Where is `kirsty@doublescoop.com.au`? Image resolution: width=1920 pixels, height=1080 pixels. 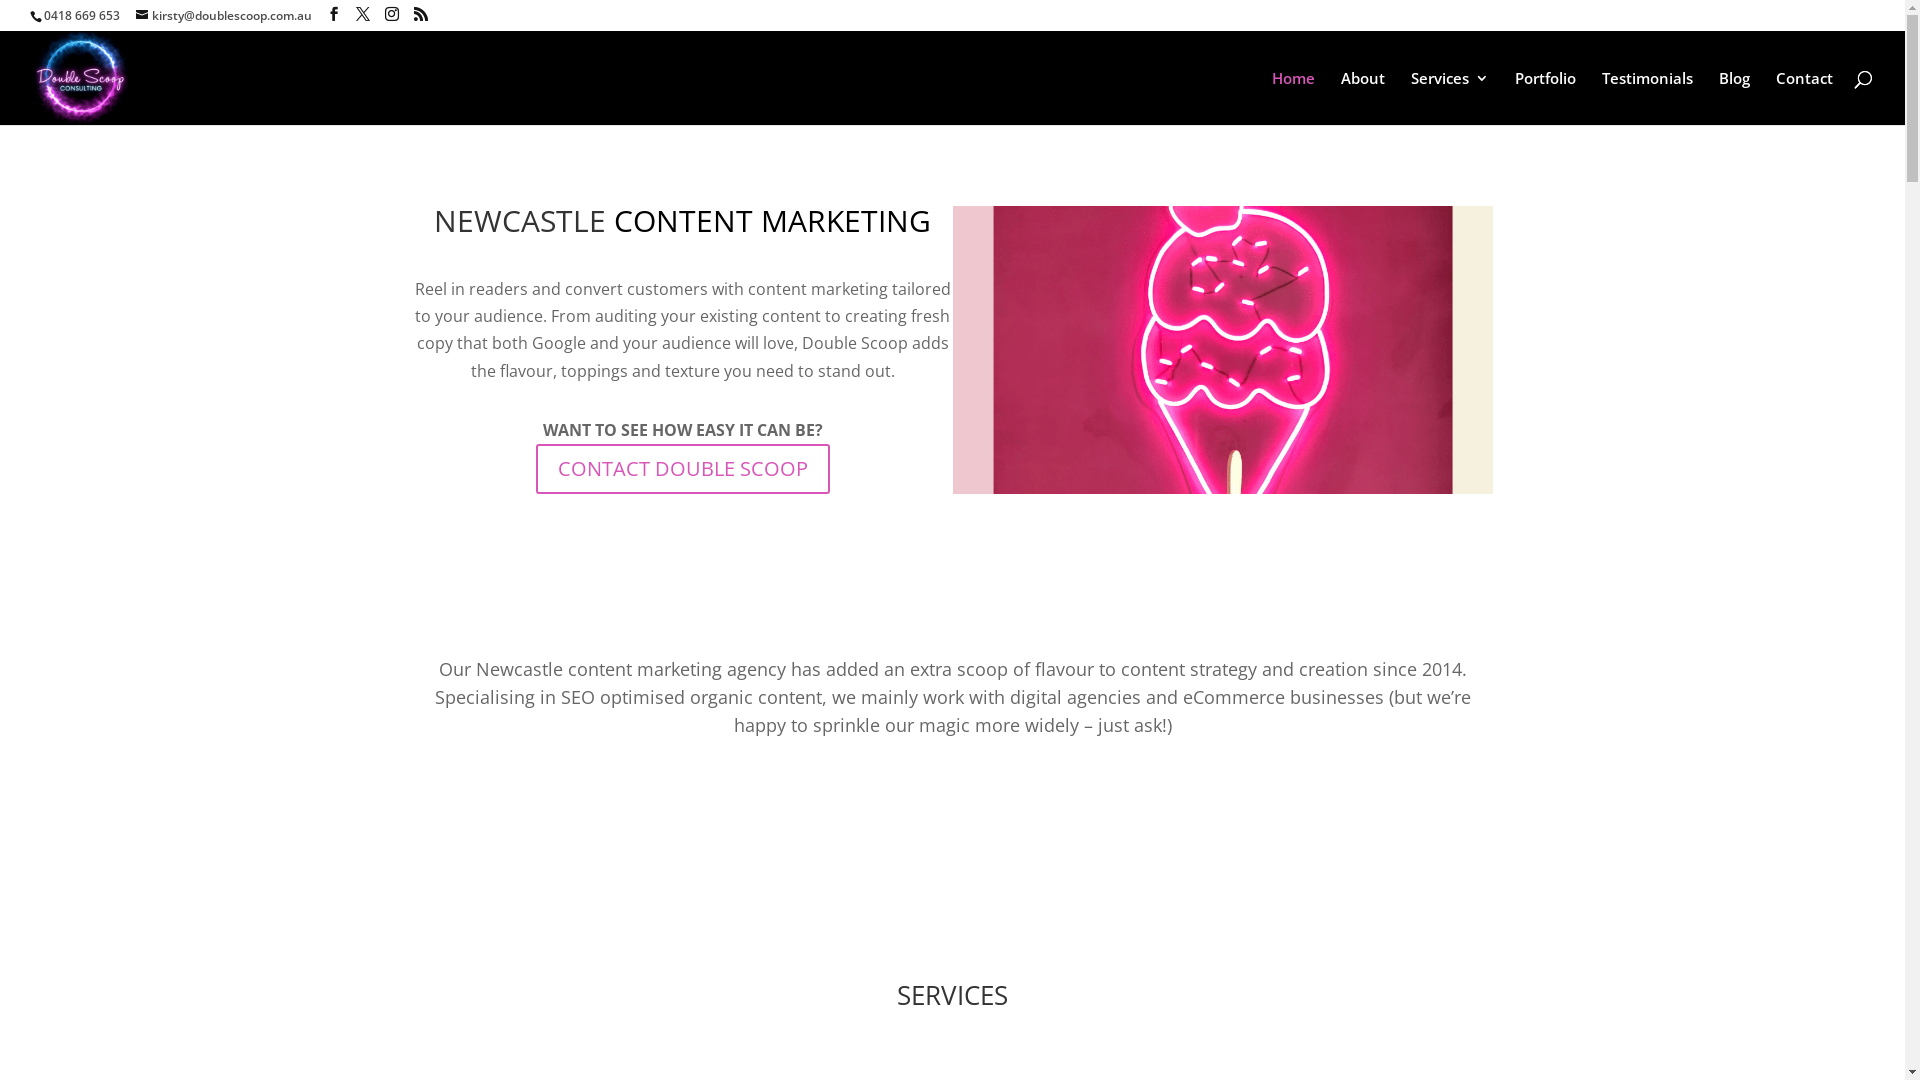 kirsty@doublescoop.com.au is located at coordinates (224, 16).